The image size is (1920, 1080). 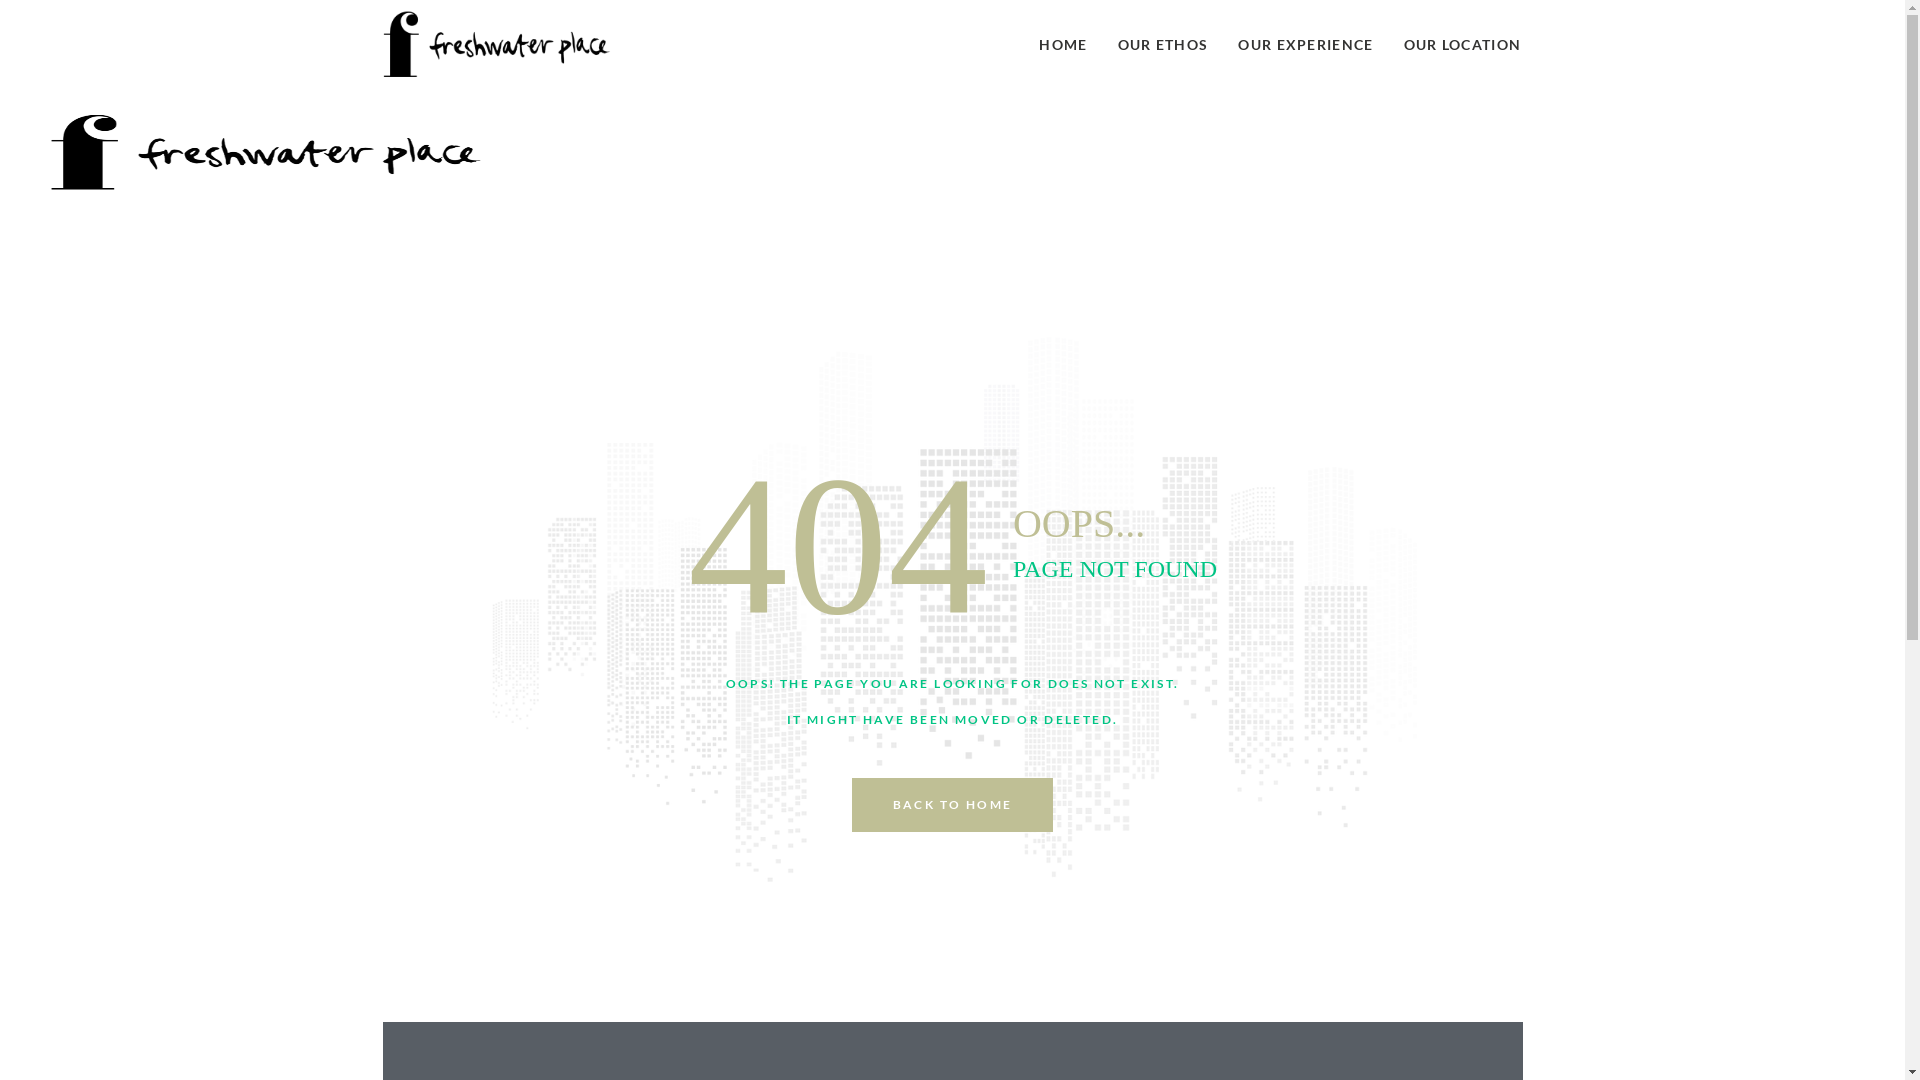 What do you see at coordinates (570, 142) in the screenshot?
I see `FRESHWATER PLACE` at bounding box center [570, 142].